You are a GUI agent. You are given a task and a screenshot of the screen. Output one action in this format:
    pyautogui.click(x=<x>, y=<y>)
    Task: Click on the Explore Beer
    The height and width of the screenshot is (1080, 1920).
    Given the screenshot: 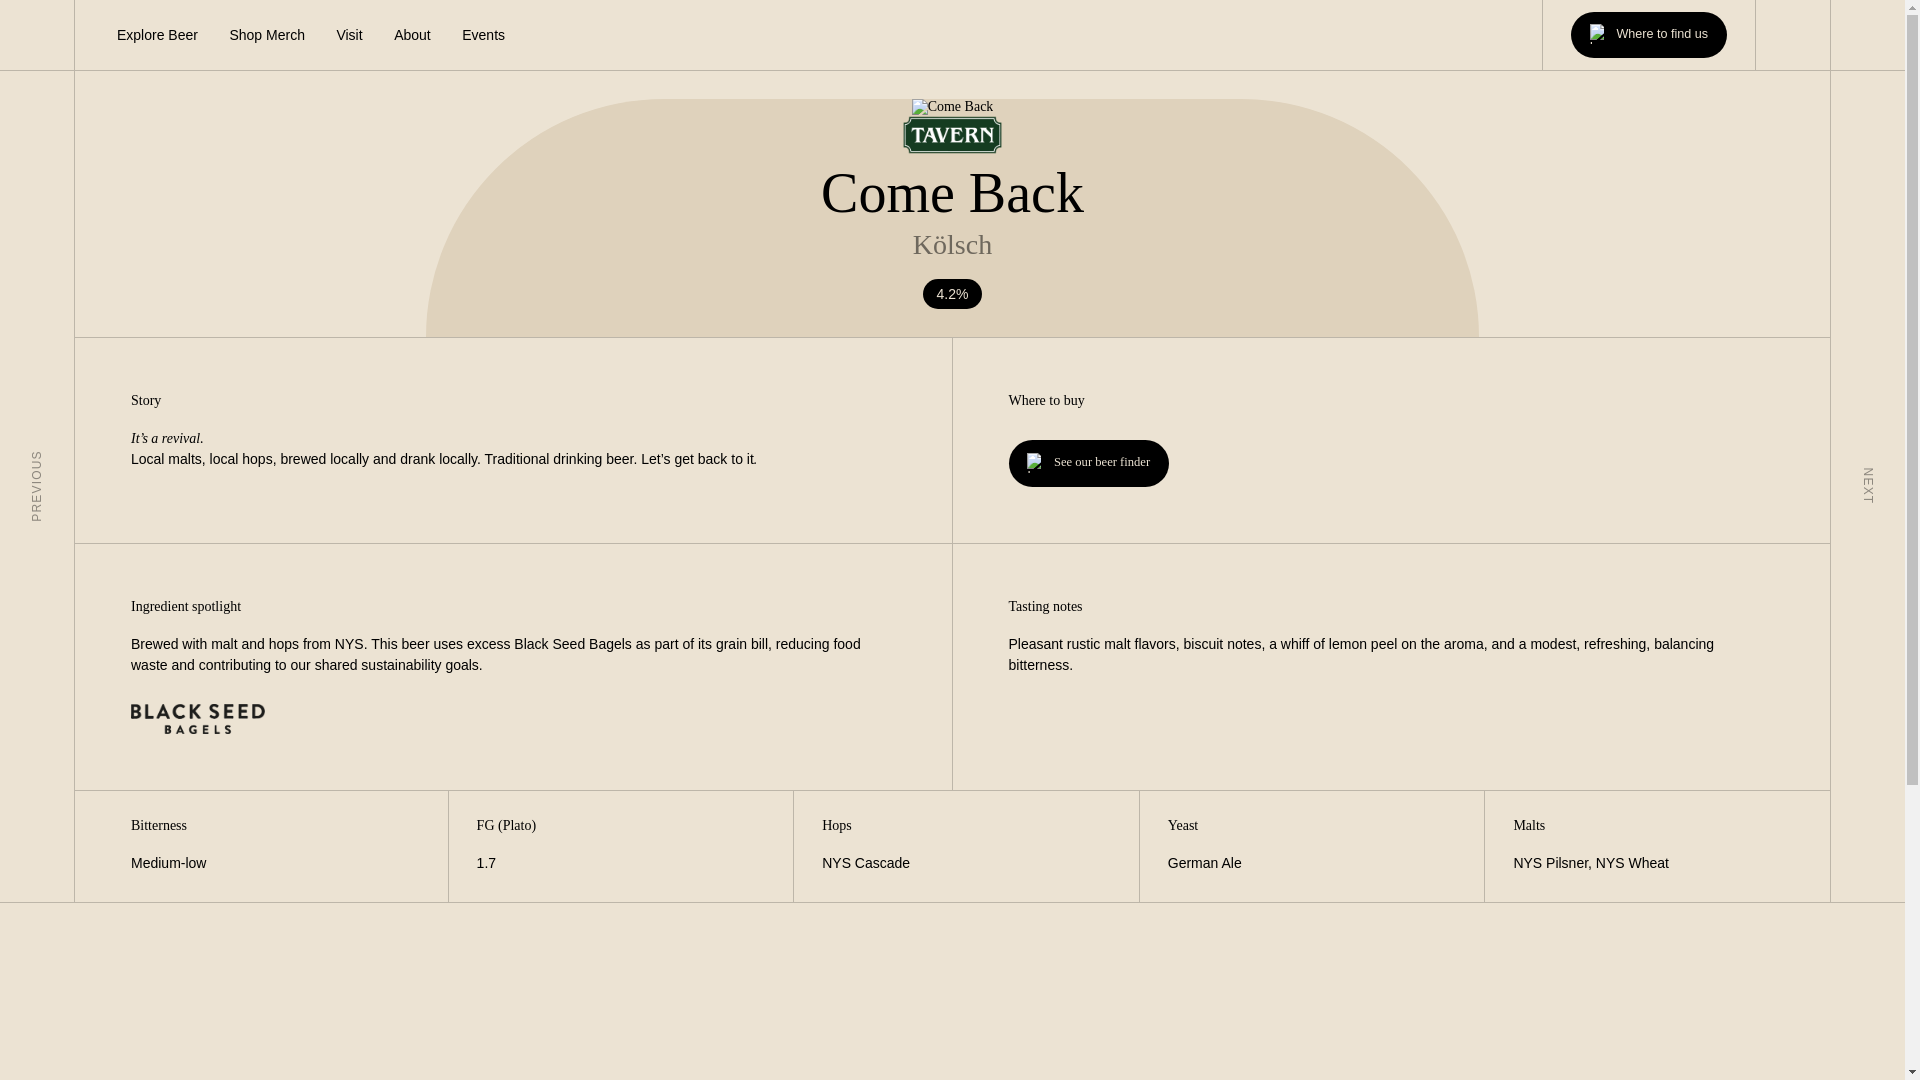 What is the action you would take?
    pyautogui.click(x=157, y=34)
    